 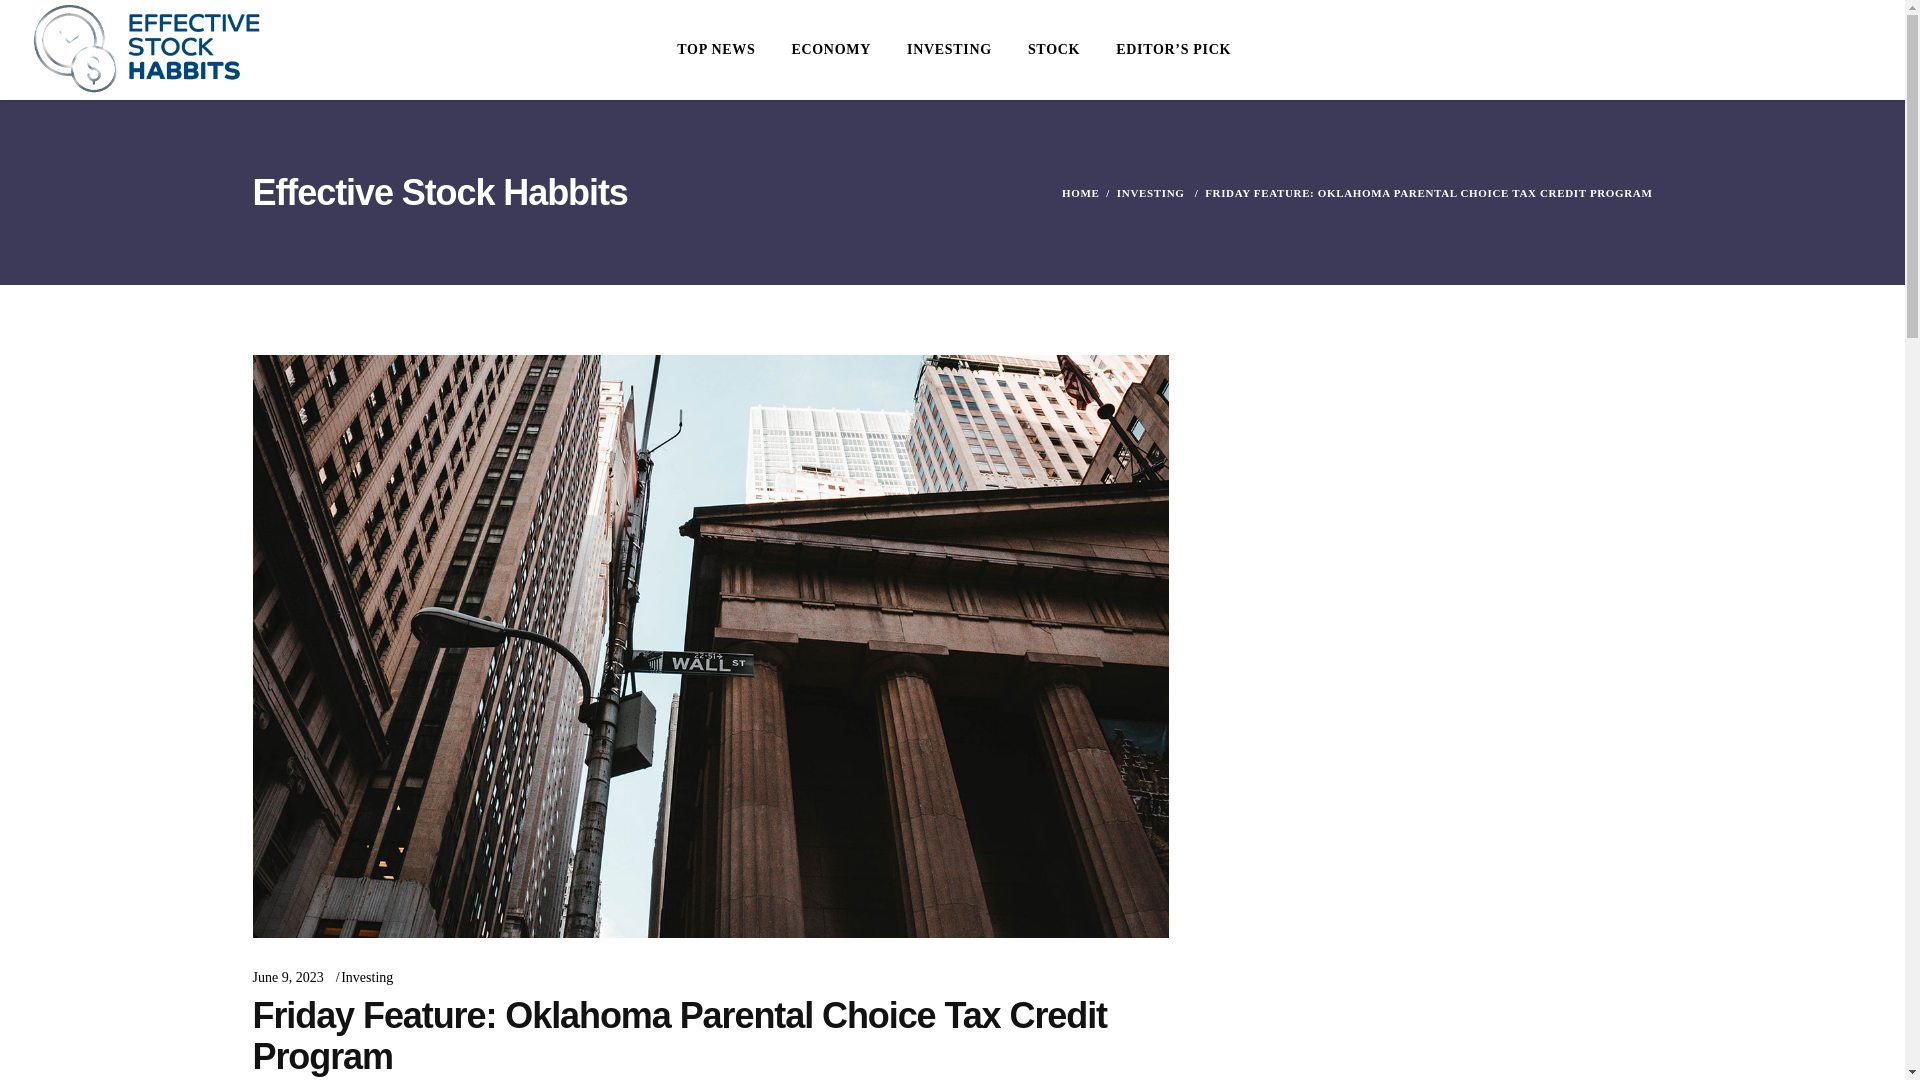 I want to click on INVESTING, so click(x=948, y=50).